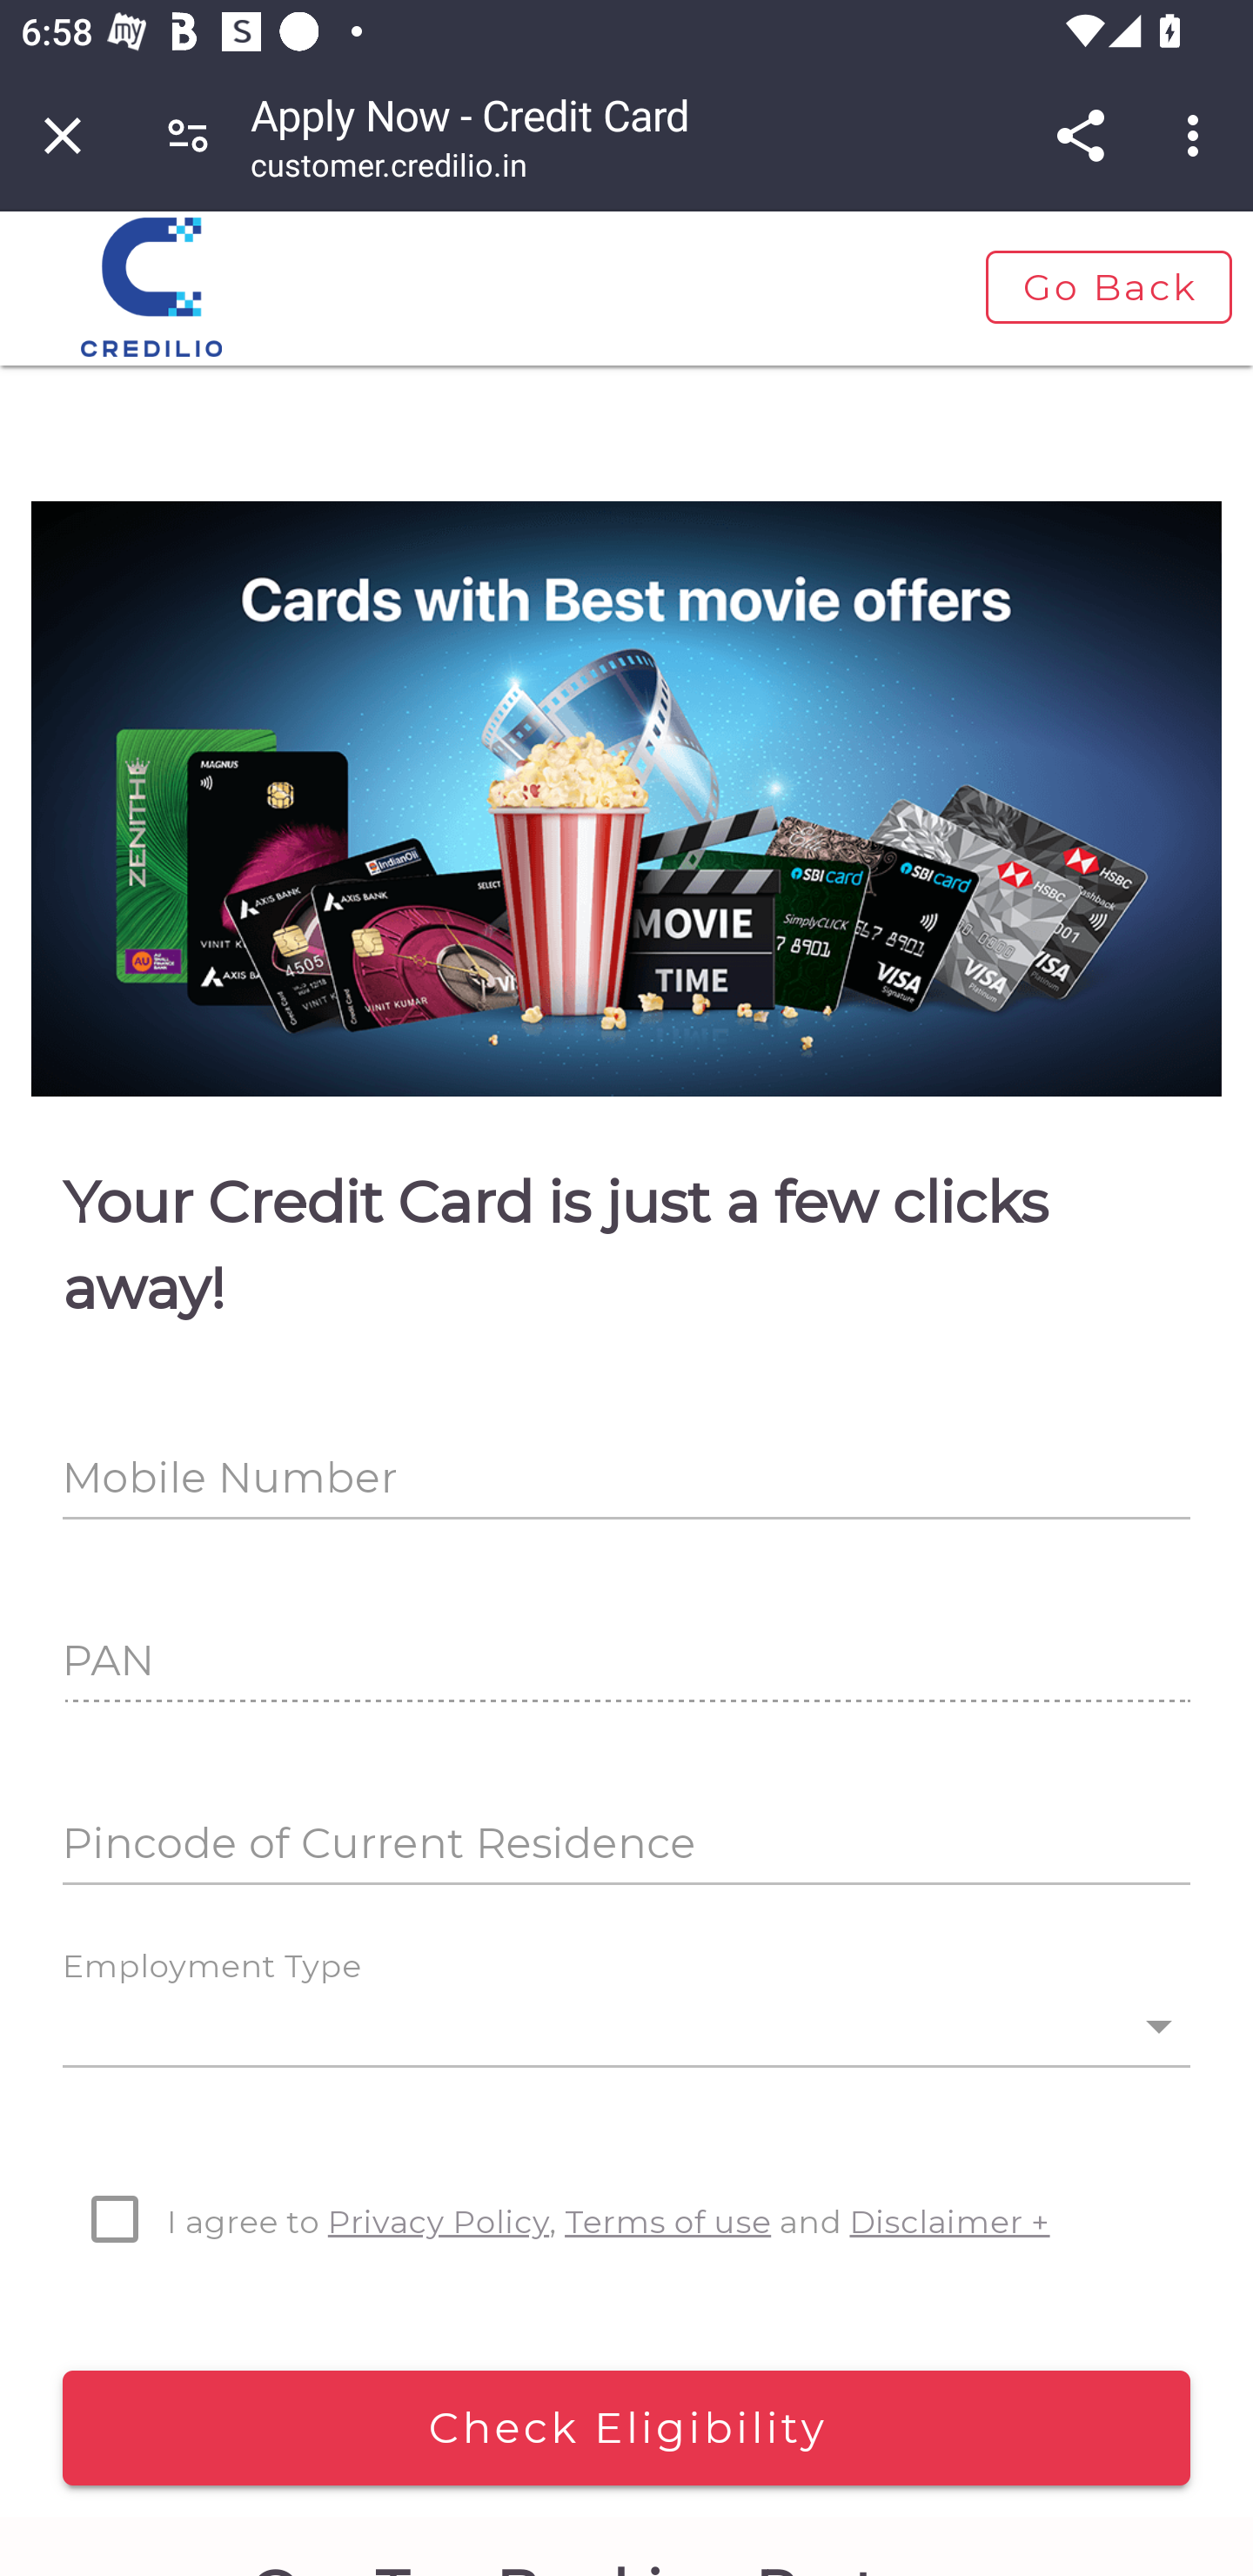 The height and width of the screenshot is (2576, 1253). I want to click on customer.credilio.in, so click(390, 169).